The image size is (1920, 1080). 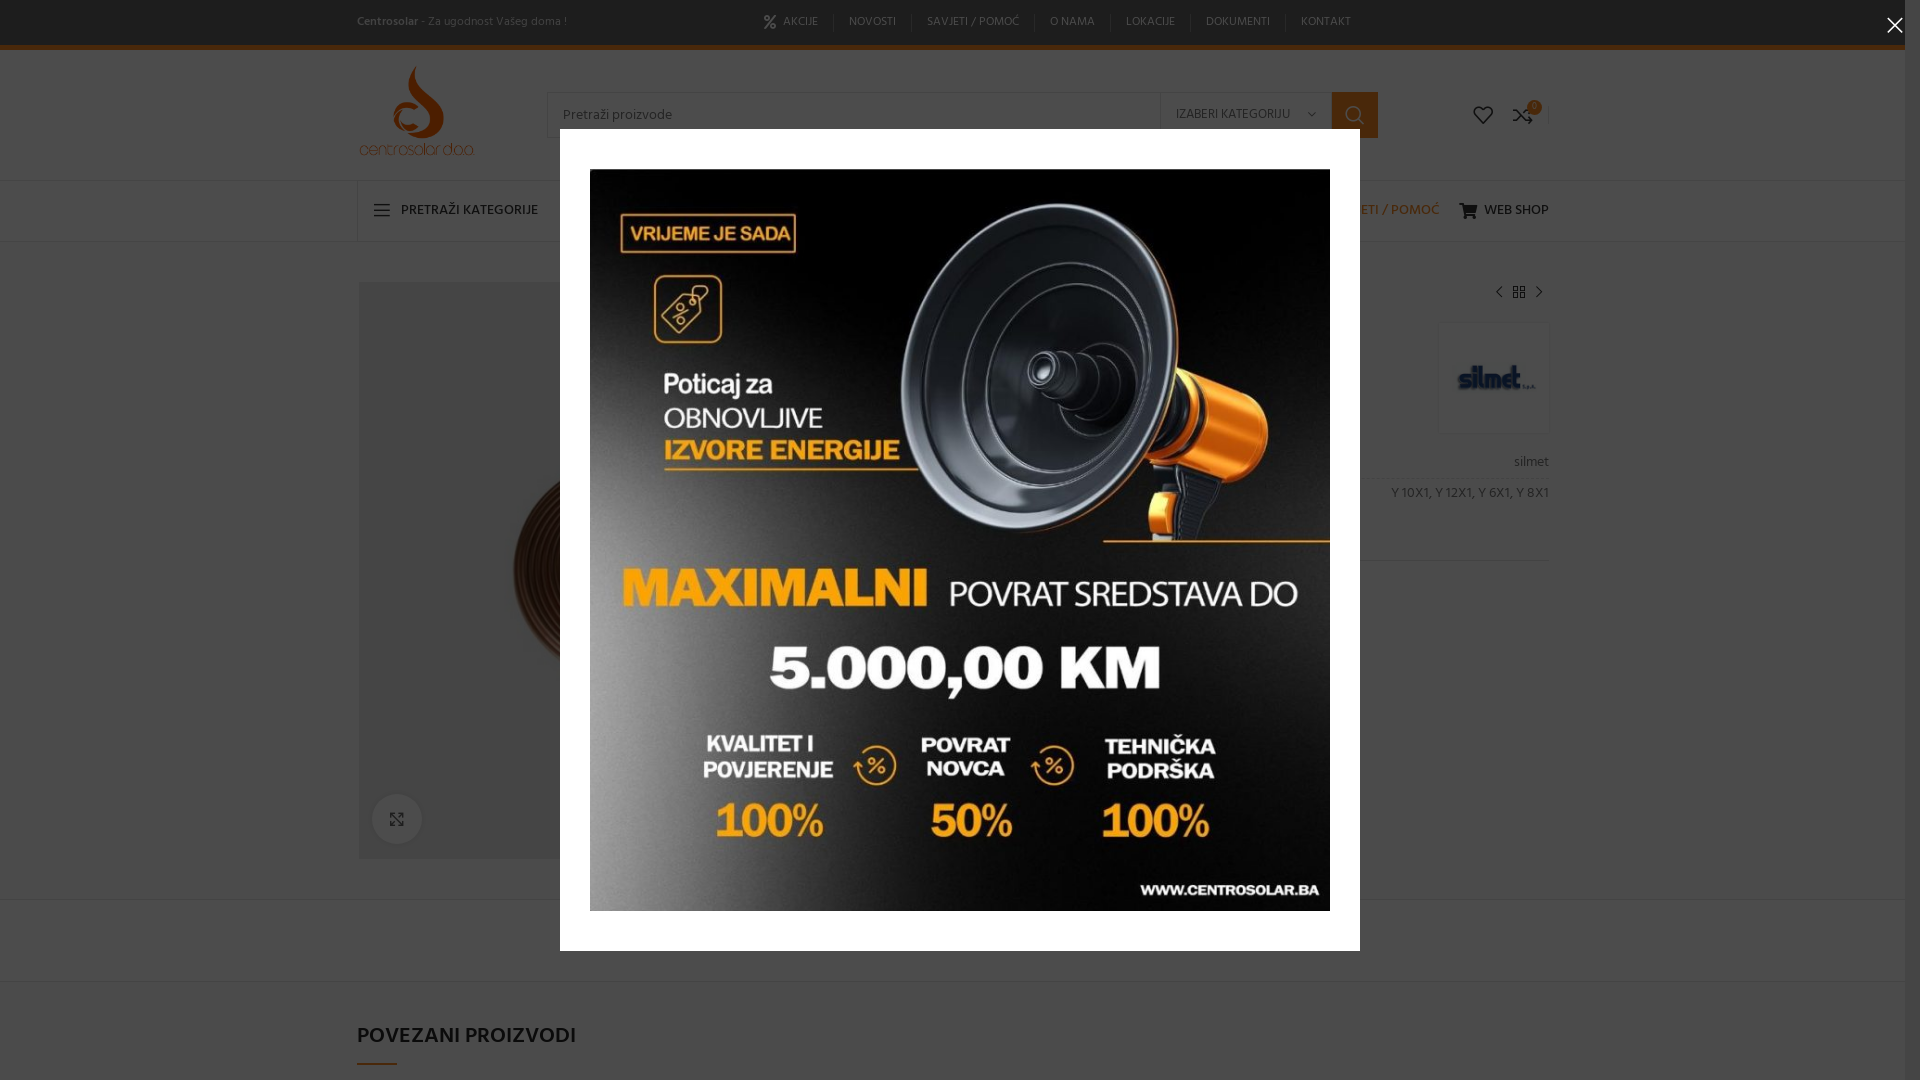 What do you see at coordinates (1122, 211) in the screenshot?
I see `REFERENCE` at bounding box center [1122, 211].